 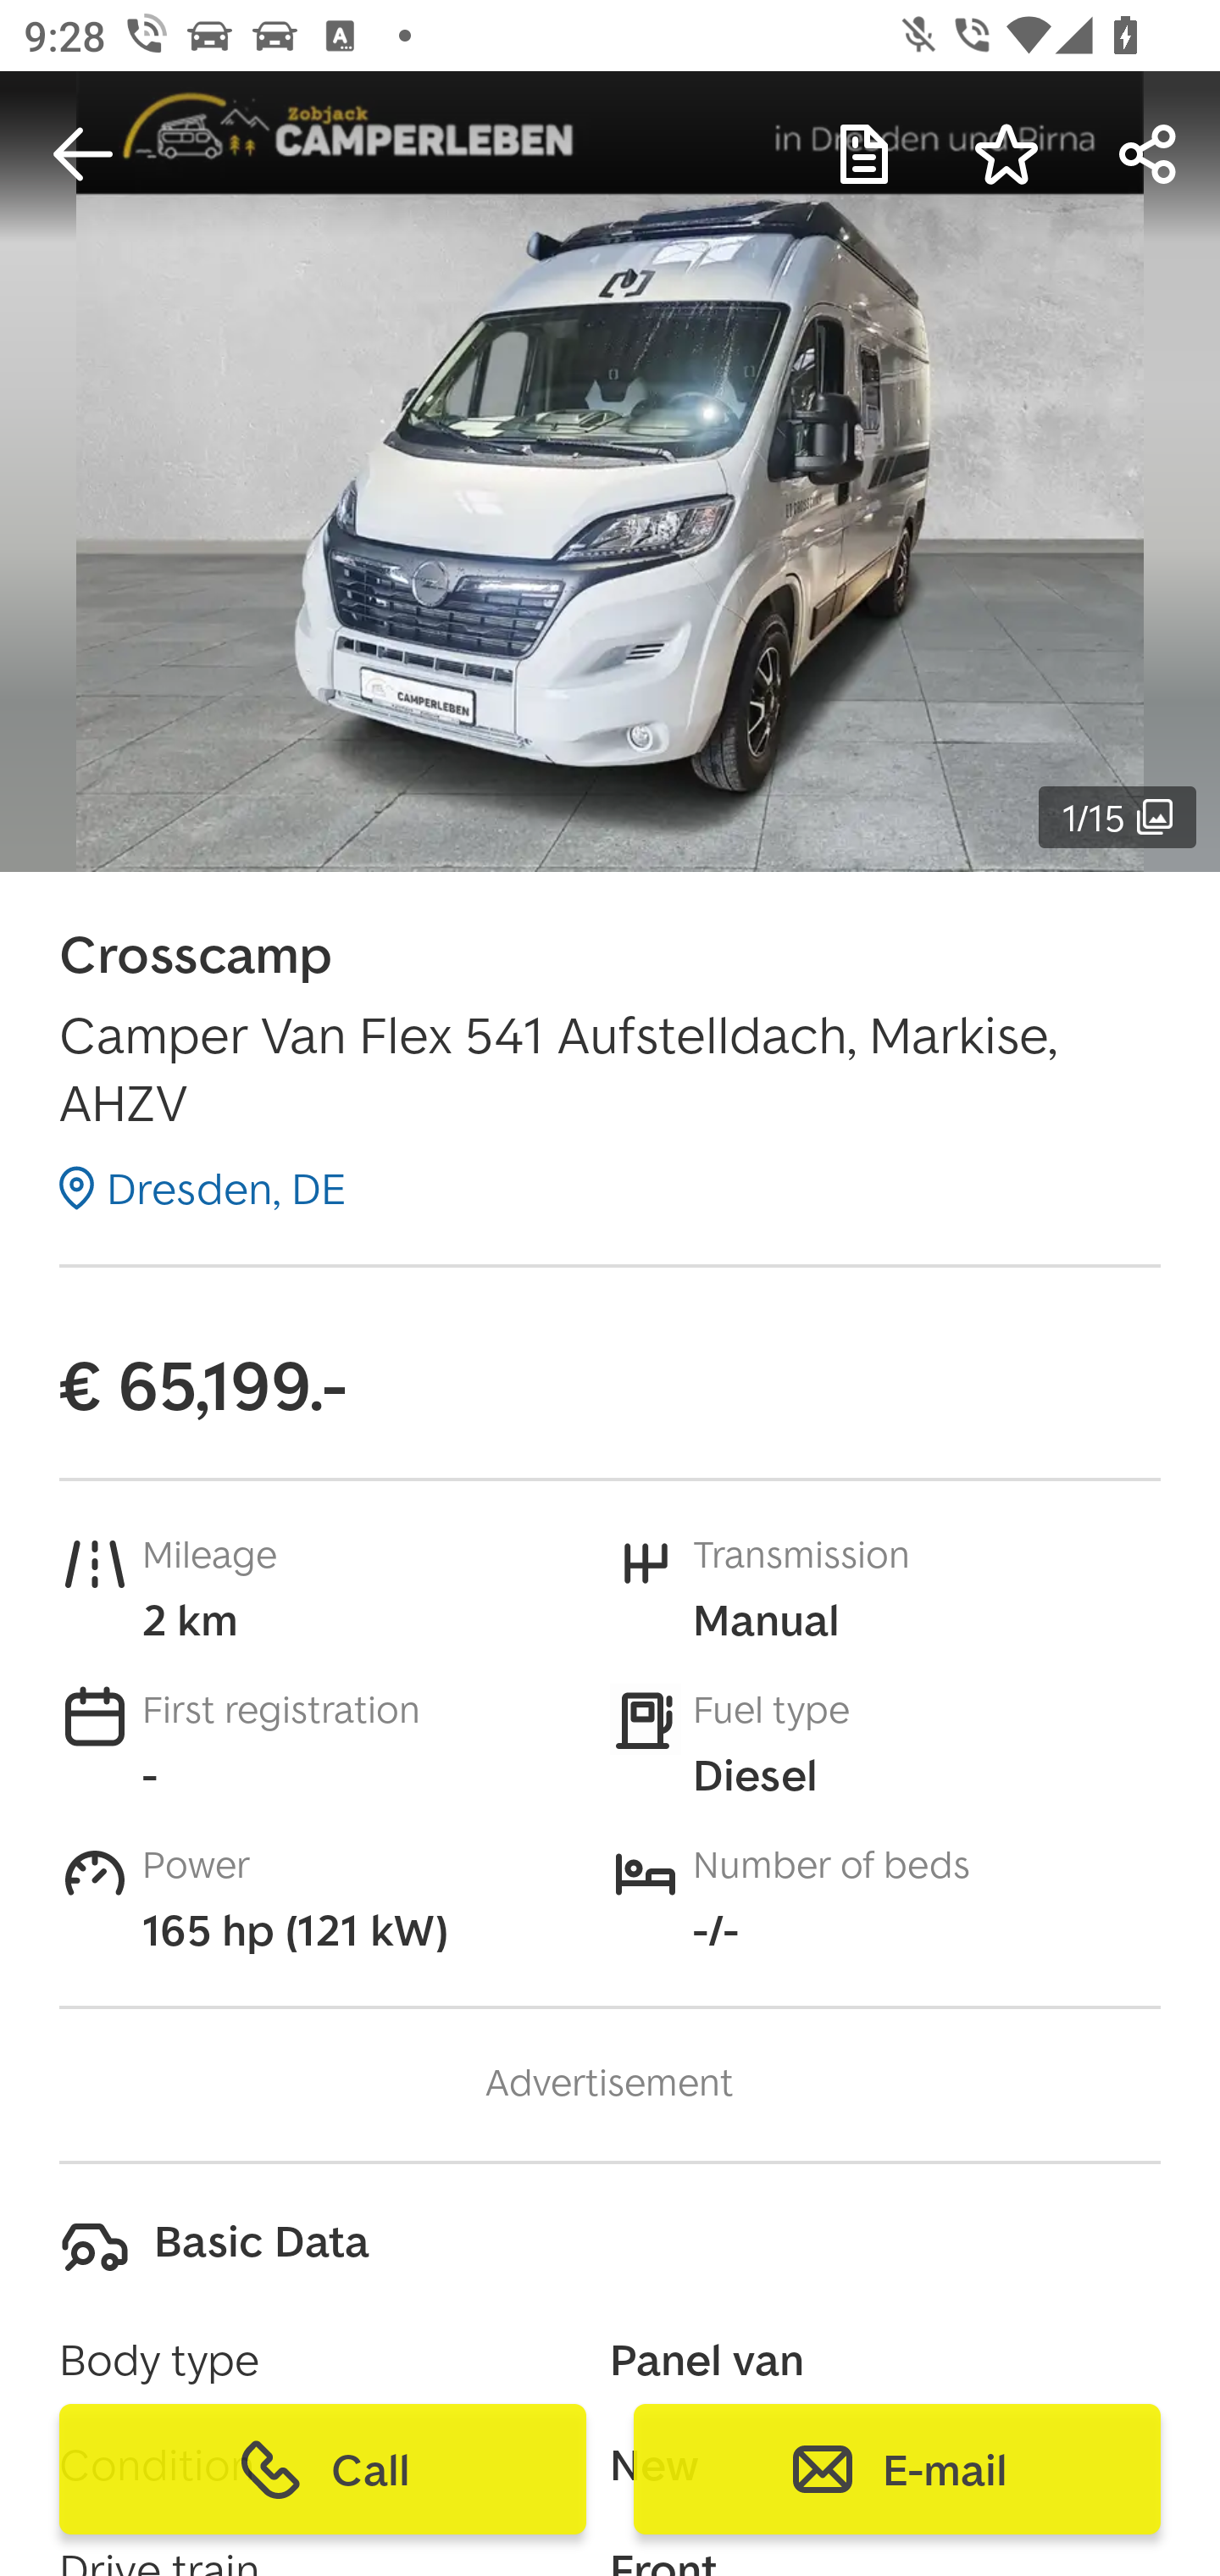 What do you see at coordinates (83, 154) in the screenshot?
I see `Navigate up` at bounding box center [83, 154].